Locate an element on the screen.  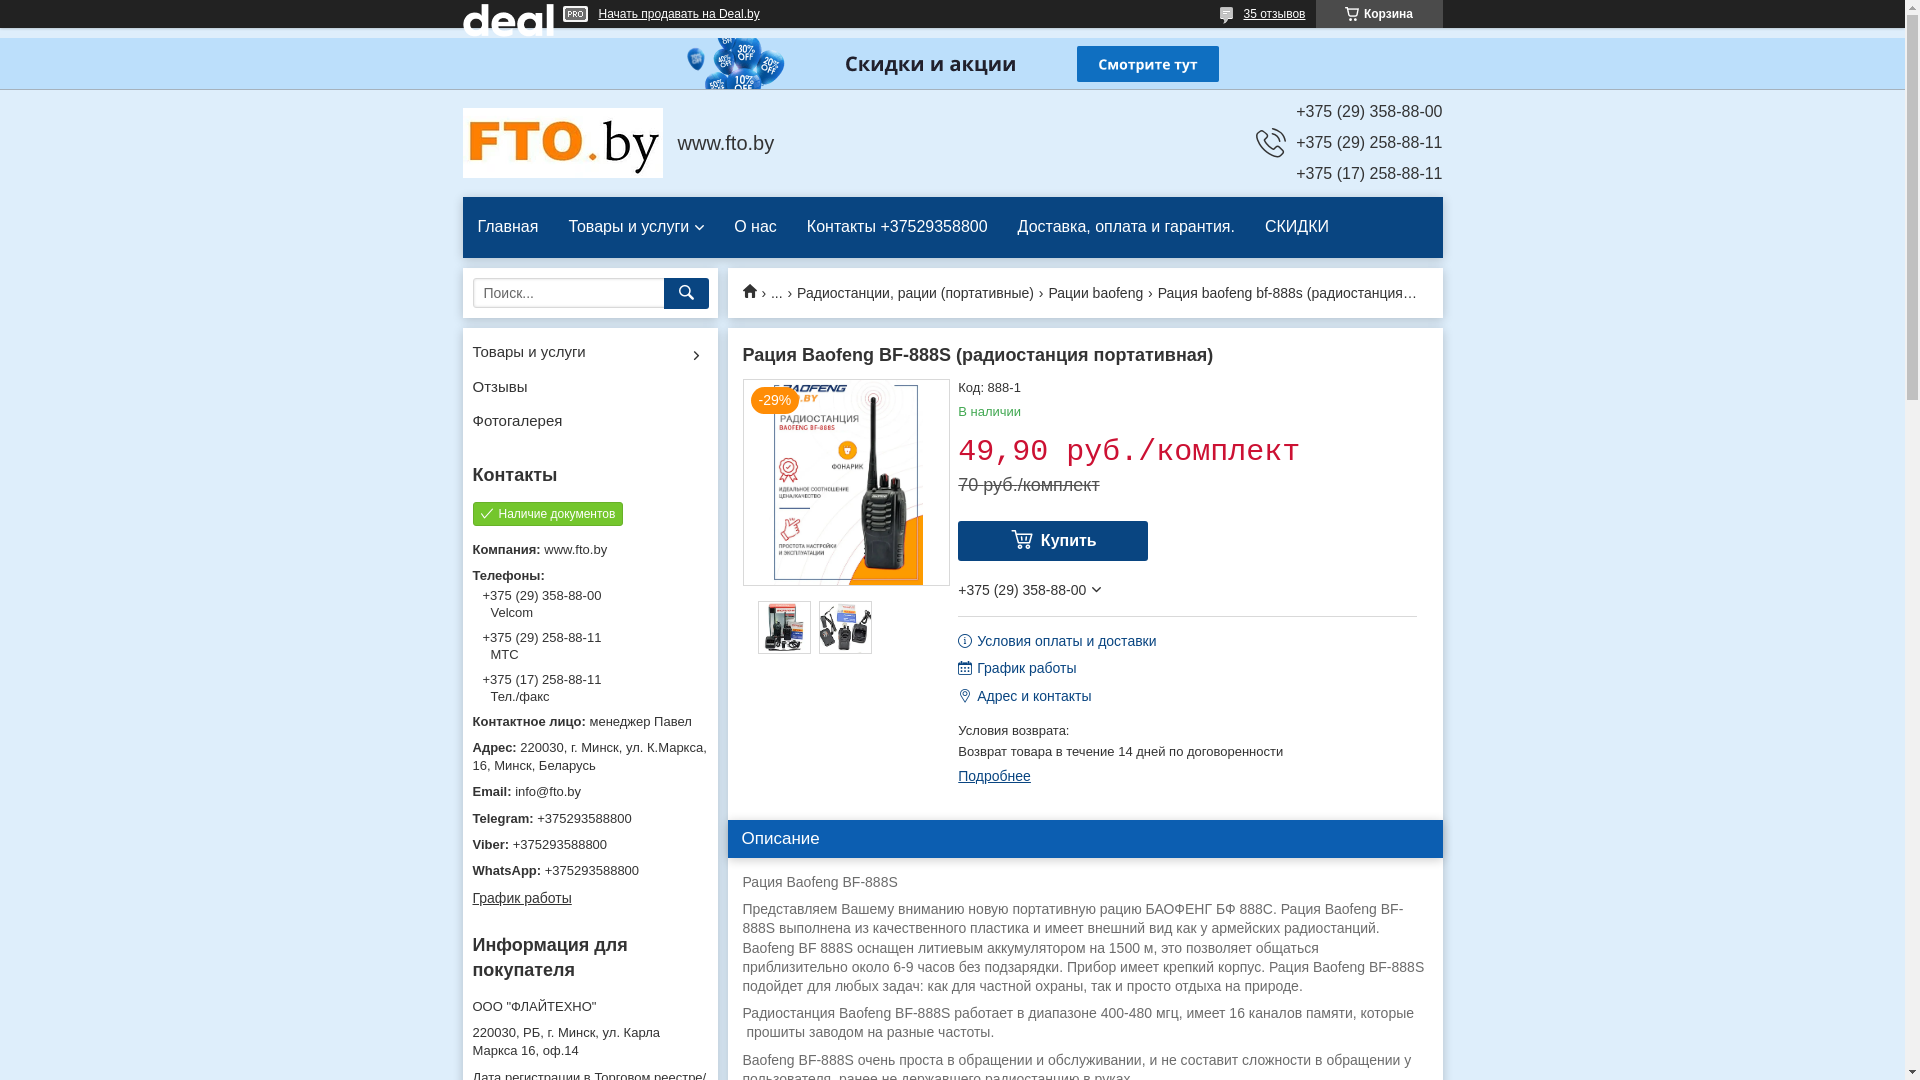
Www.fto.by is located at coordinates (756, 290).